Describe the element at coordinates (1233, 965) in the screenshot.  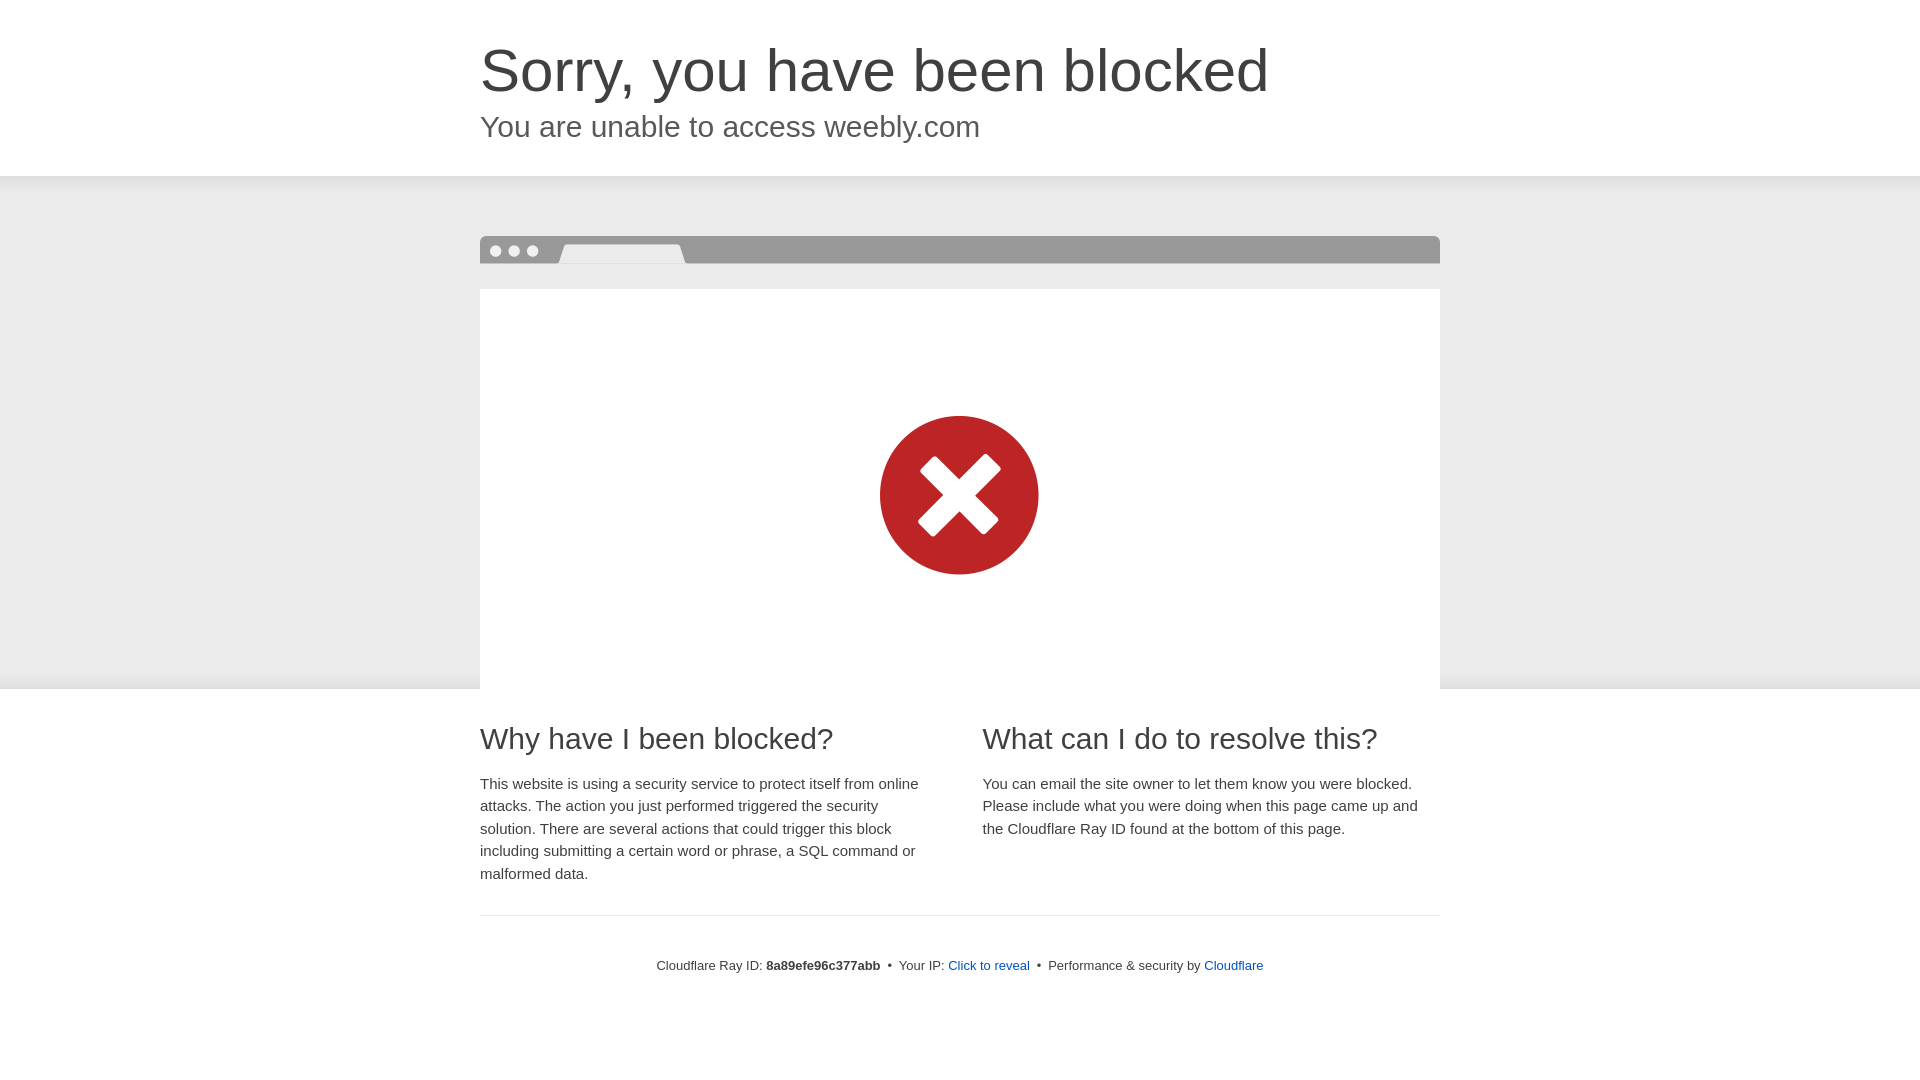
I see `Cloudflare` at that location.